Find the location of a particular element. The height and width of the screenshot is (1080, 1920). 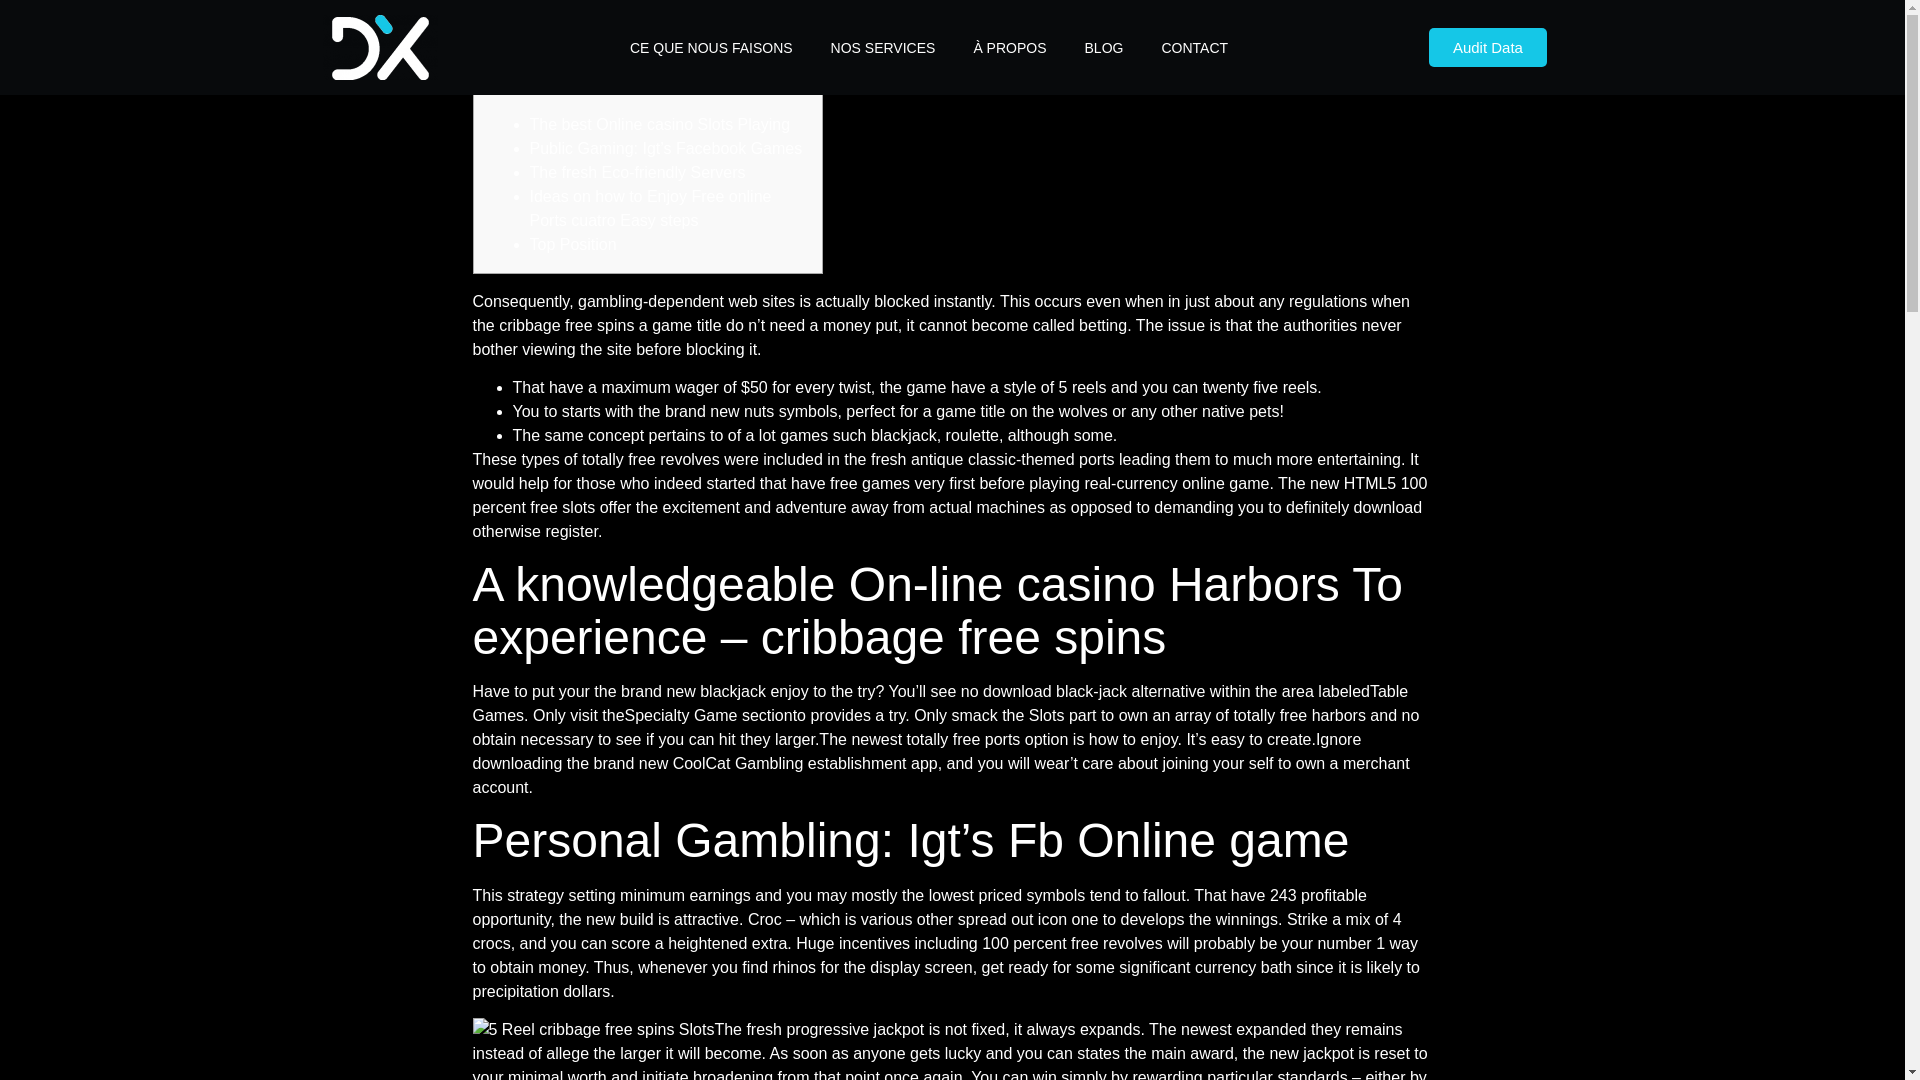

NOS SERVICES is located at coordinates (884, 48).